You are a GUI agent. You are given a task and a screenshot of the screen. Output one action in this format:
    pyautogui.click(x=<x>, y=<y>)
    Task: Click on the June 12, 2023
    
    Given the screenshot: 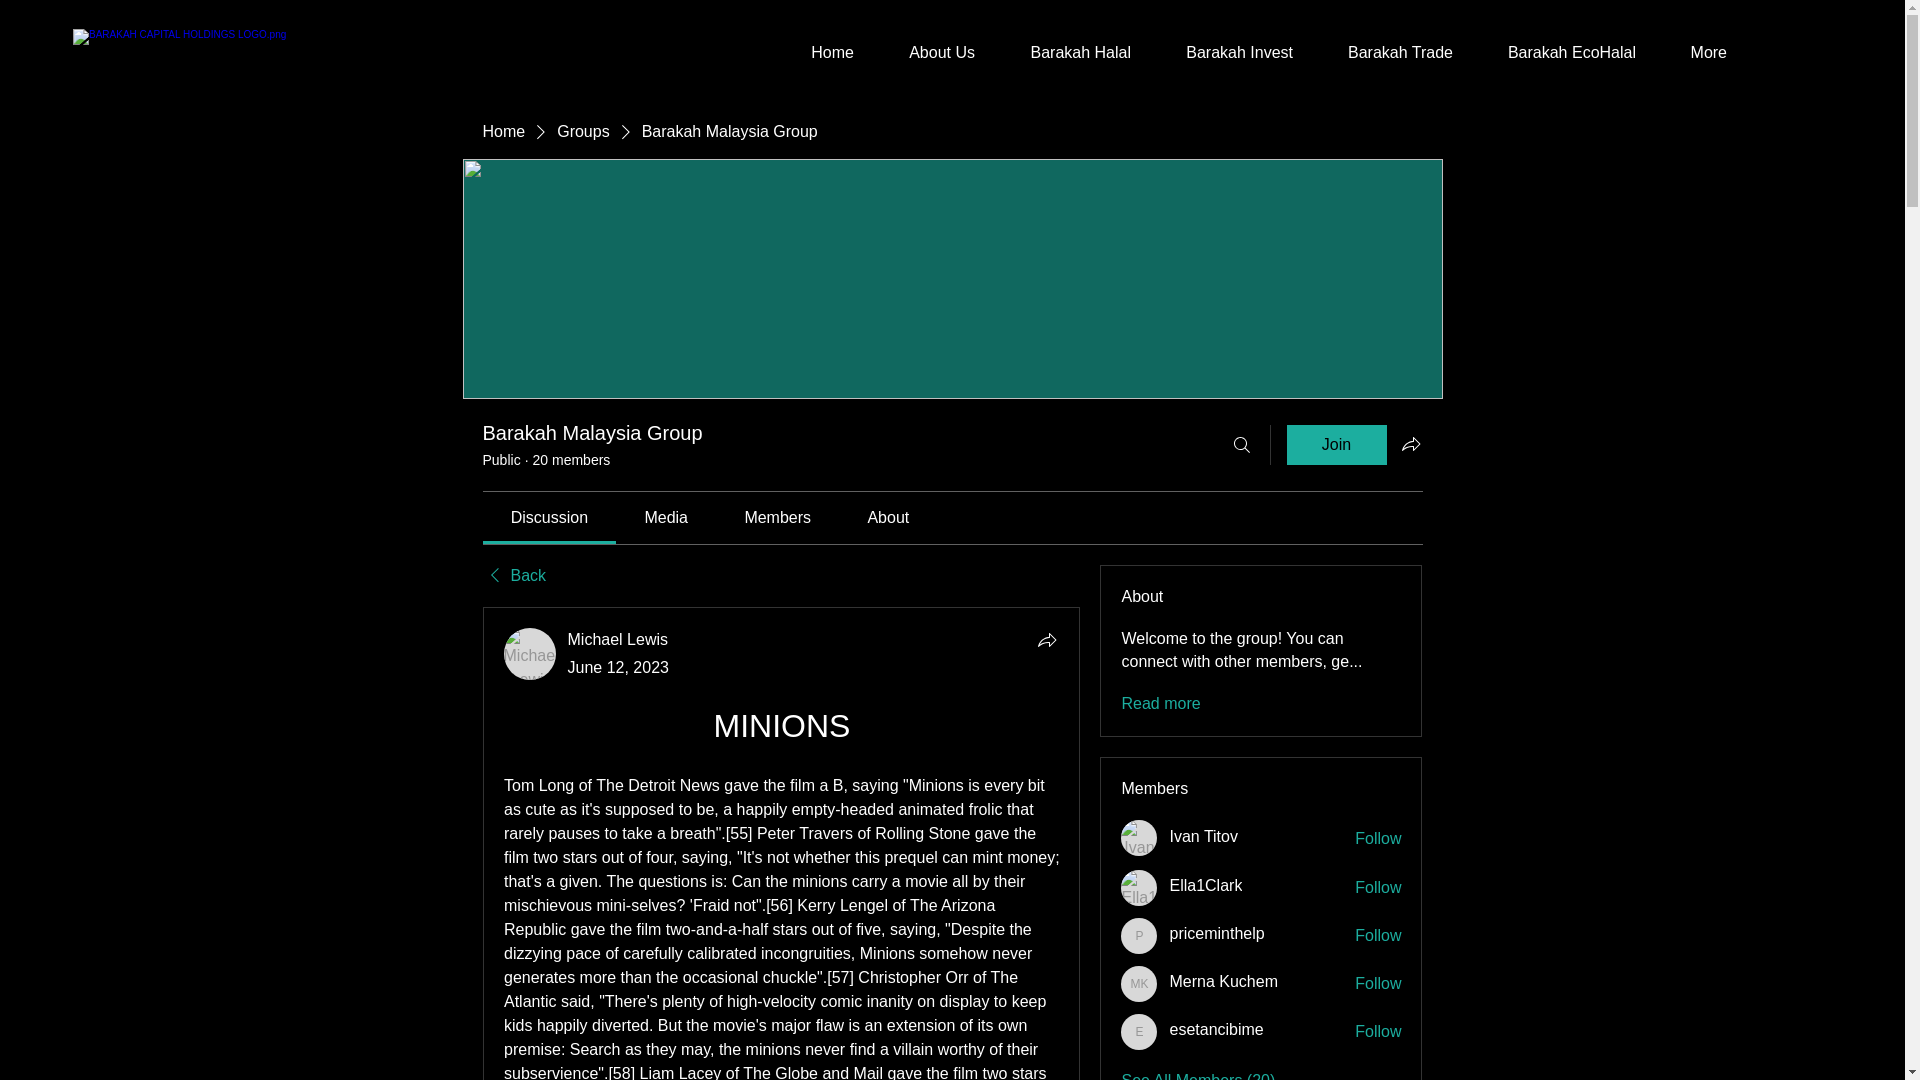 What is the action you would take?
    pyautogui.click(x=618, y=667)
    